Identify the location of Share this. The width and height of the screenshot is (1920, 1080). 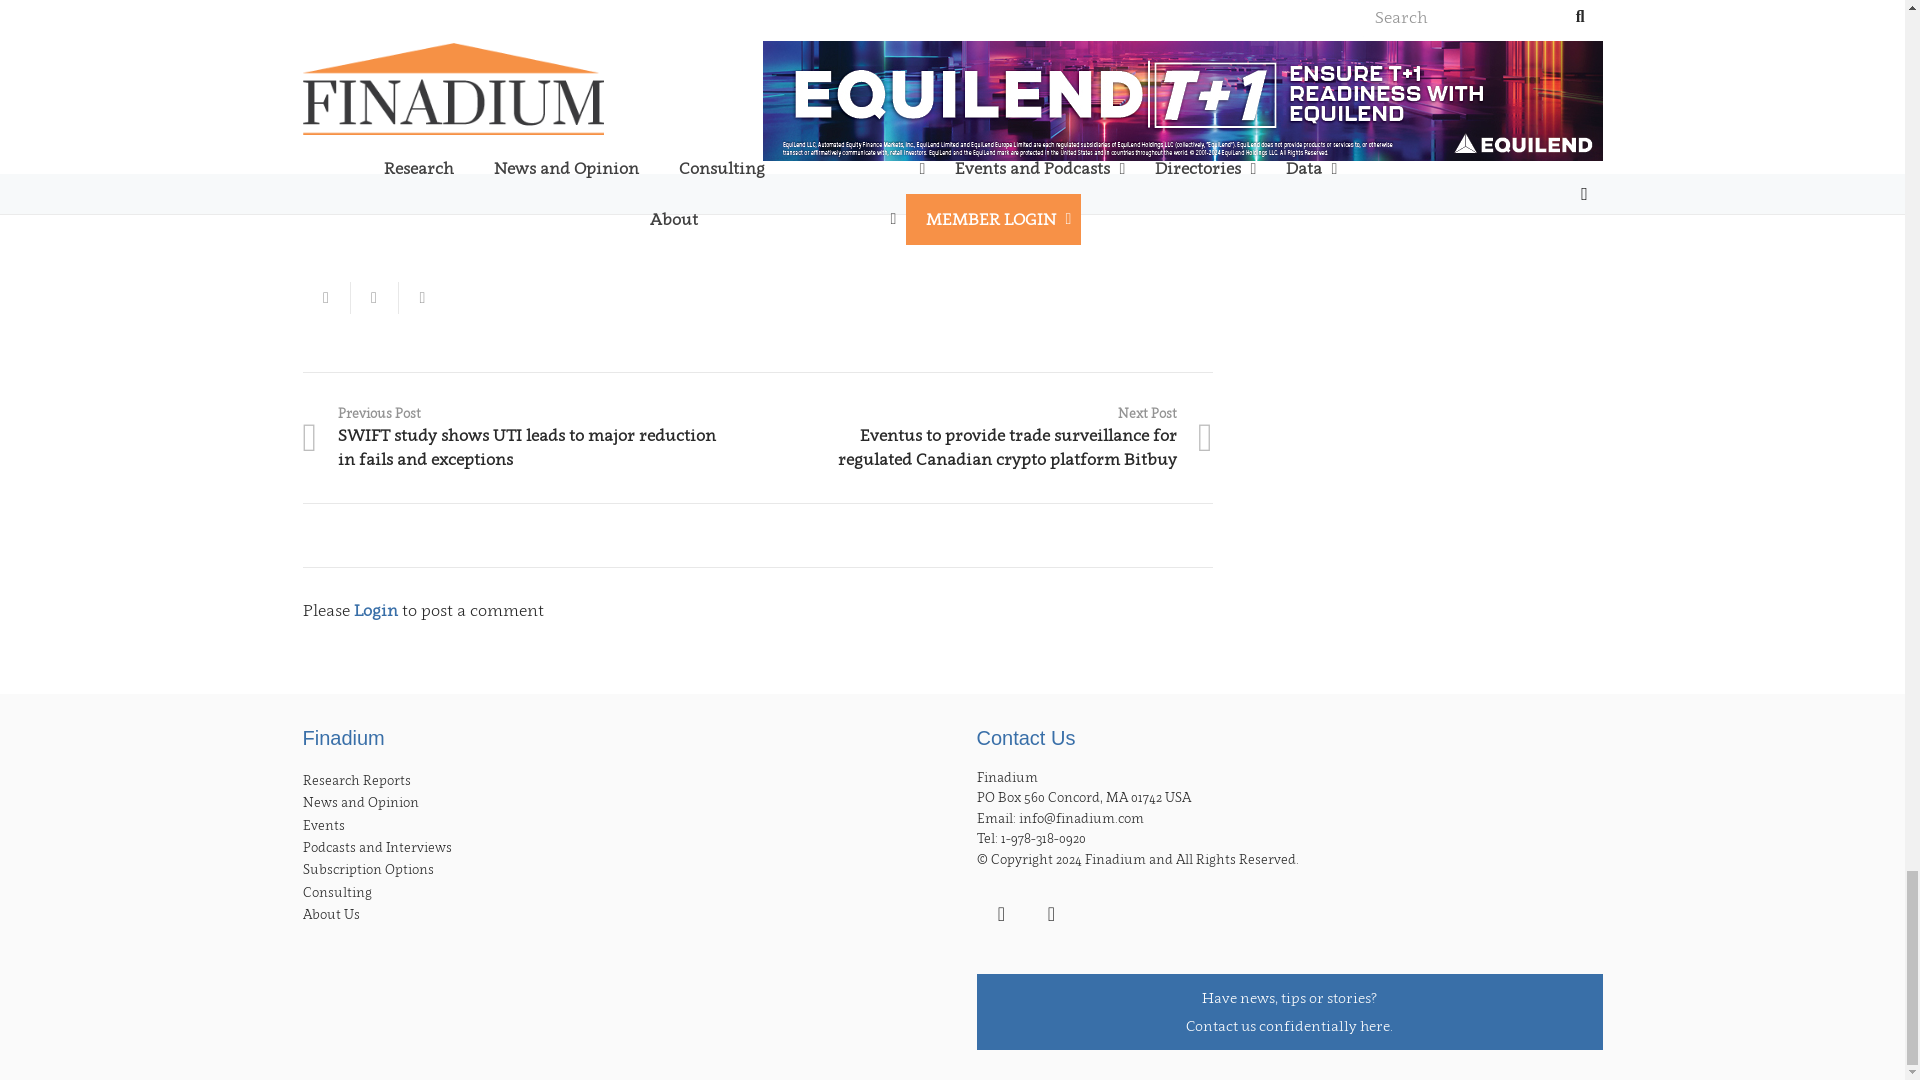
(373, 298).